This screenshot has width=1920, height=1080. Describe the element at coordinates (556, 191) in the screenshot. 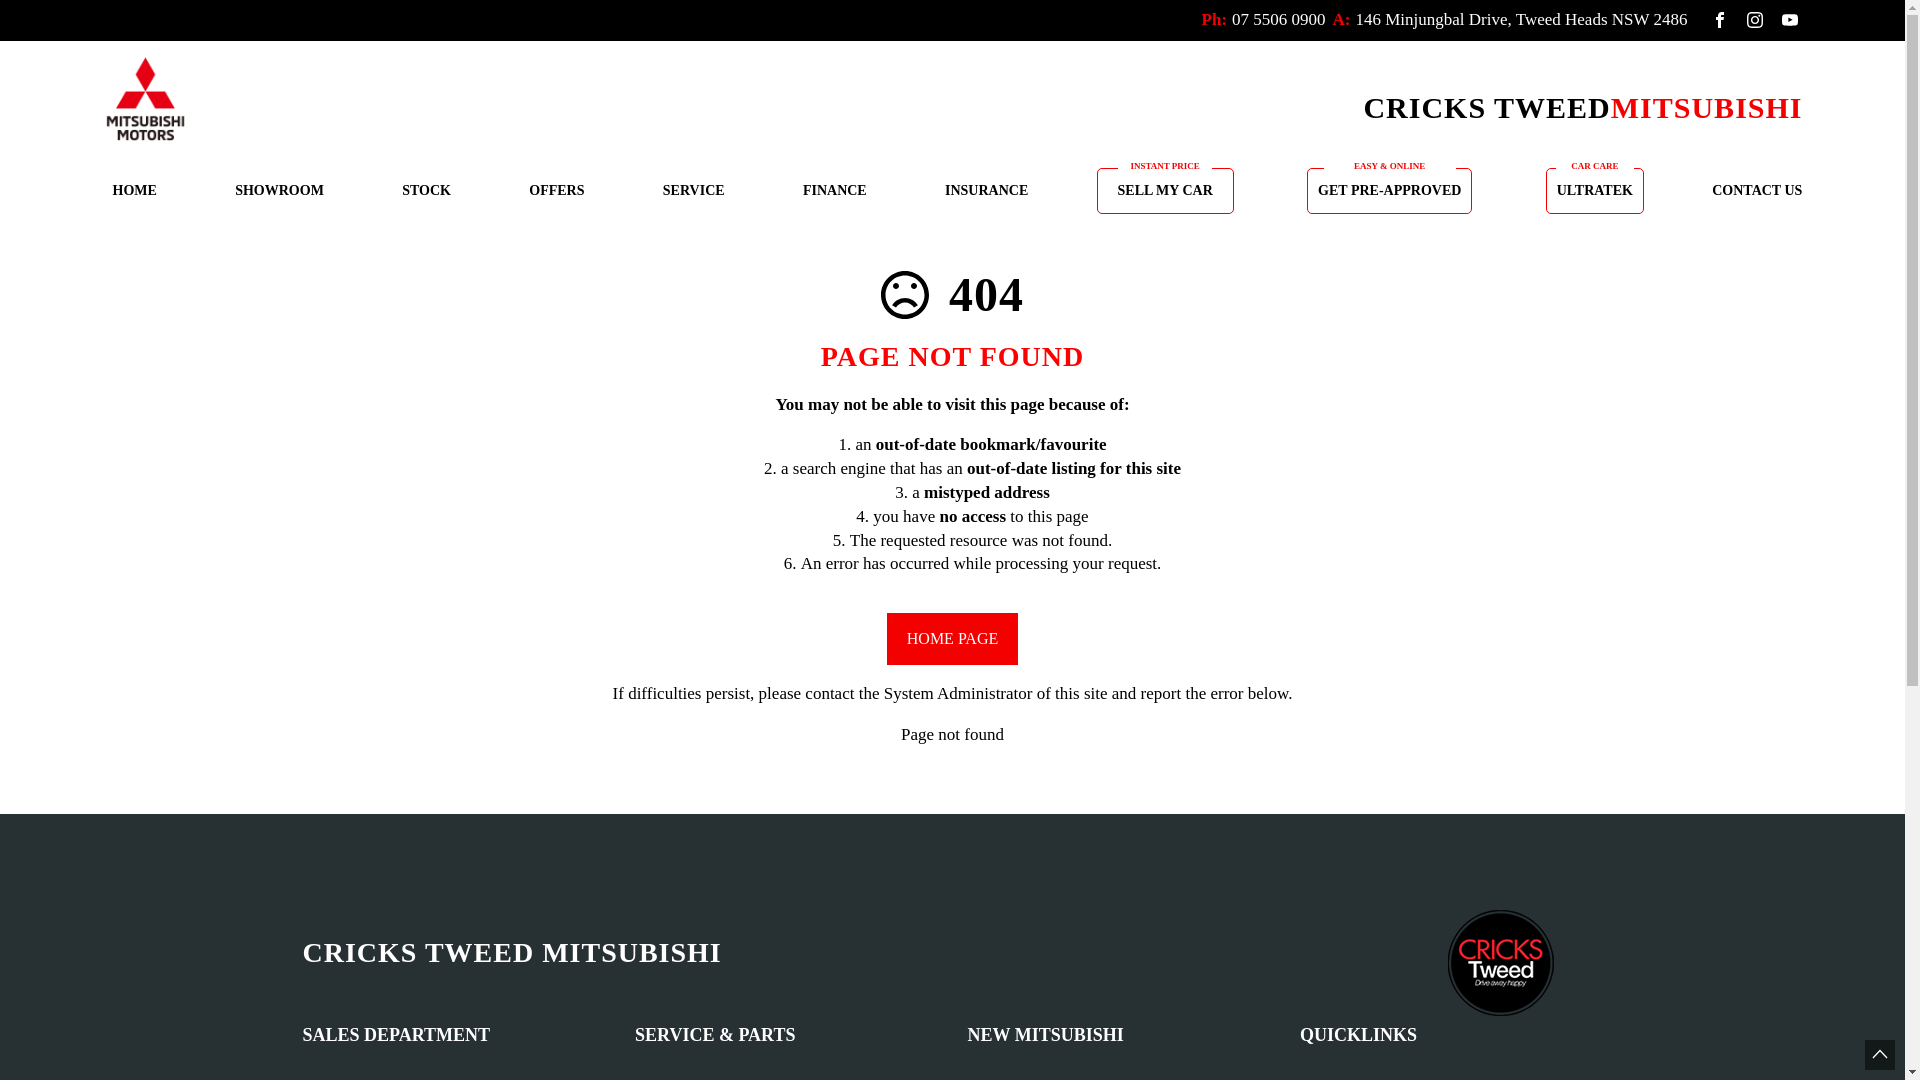

I see `OFFERS` at that location.